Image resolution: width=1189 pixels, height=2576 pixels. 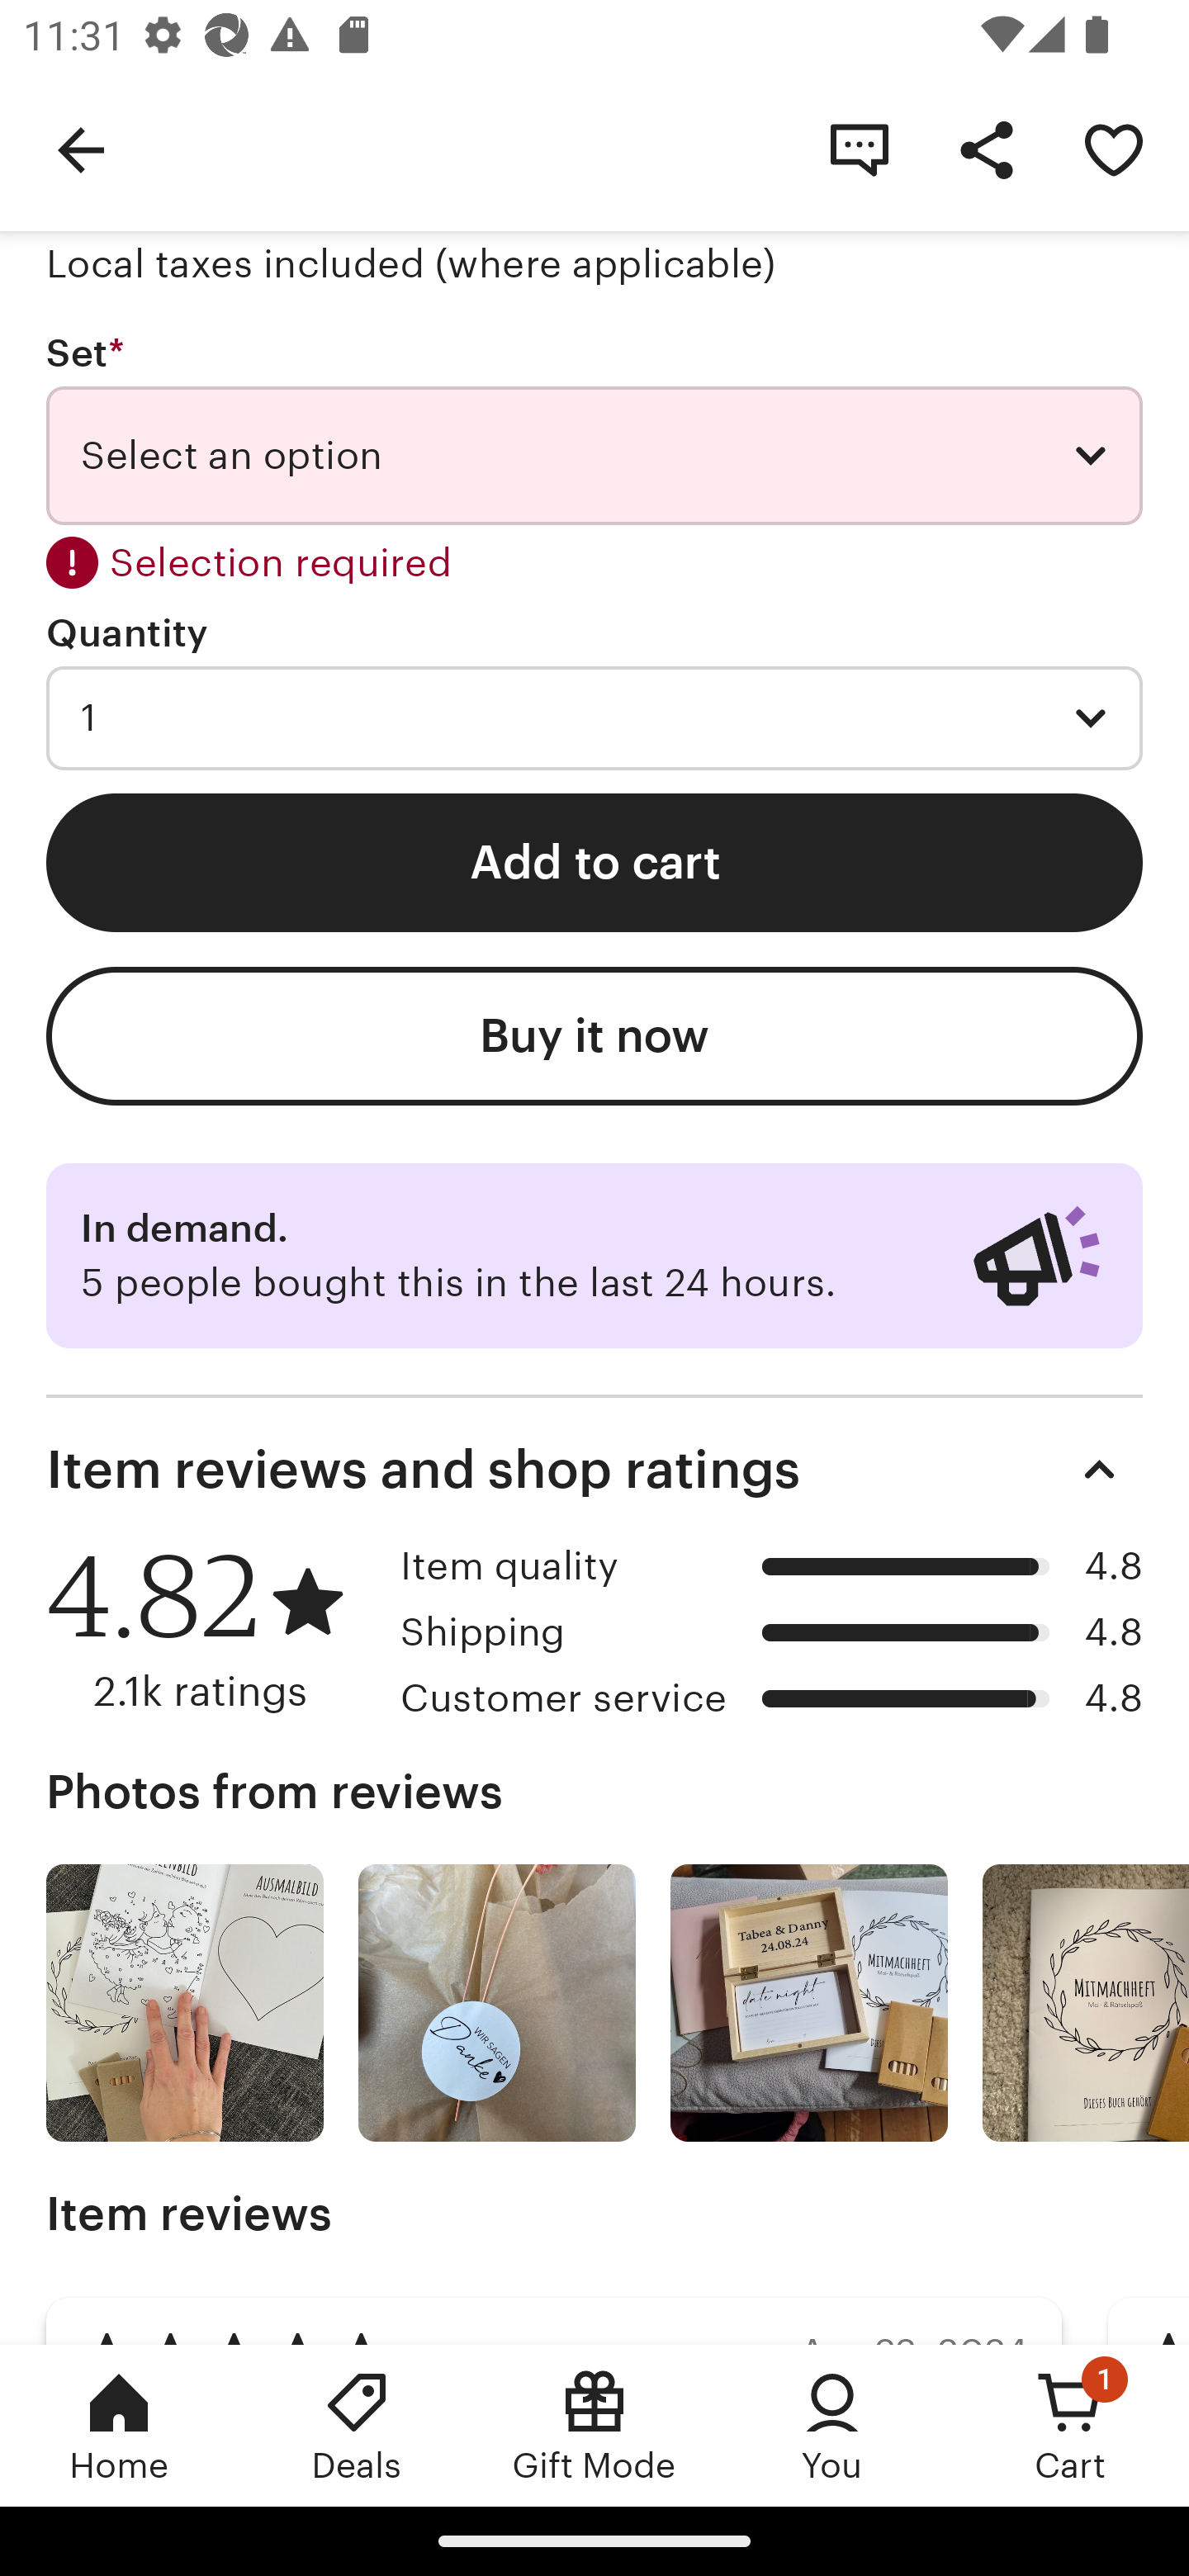 I want to click on Share, so click(x=986, y=149).